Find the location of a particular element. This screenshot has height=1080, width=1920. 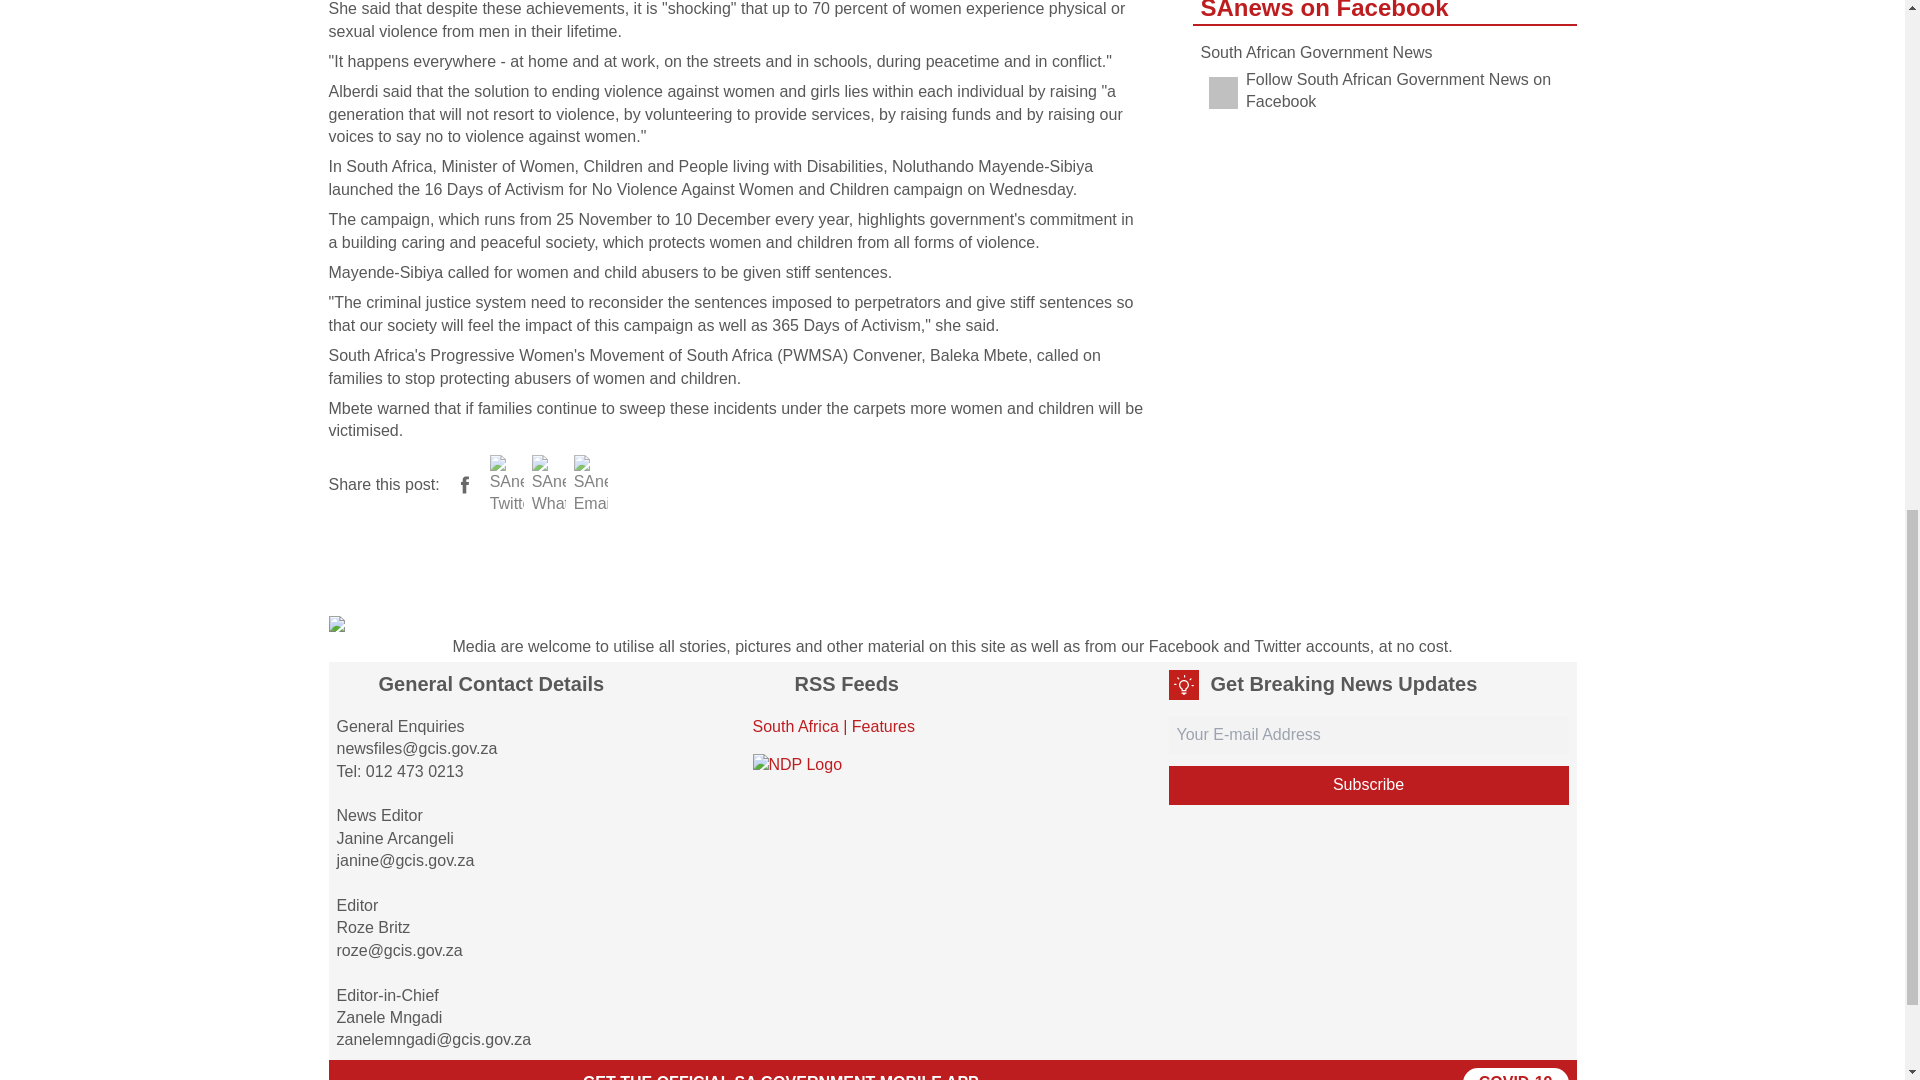

Download from the Google Play Store is located at coordinates (386, 1074).